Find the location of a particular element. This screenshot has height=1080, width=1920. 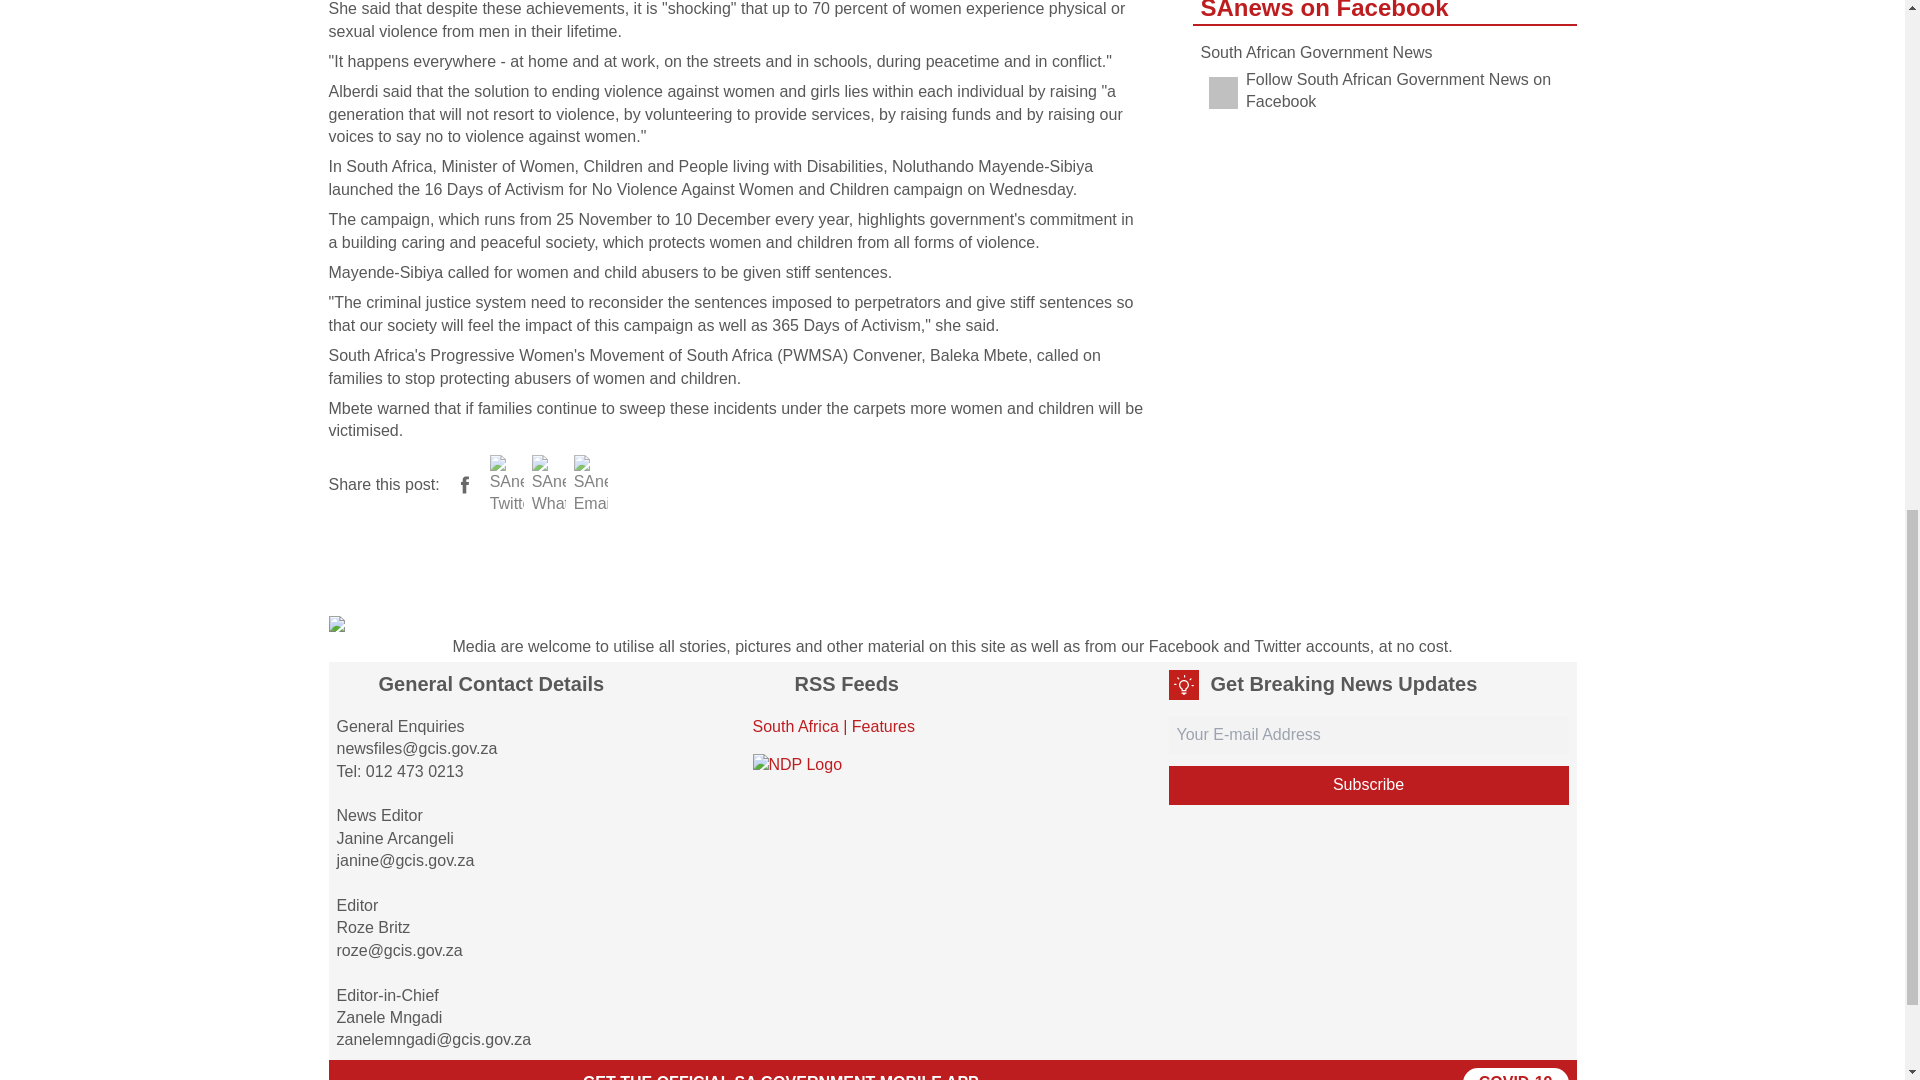

Download from the Google Play Store is located at coordinates (386, 1074).